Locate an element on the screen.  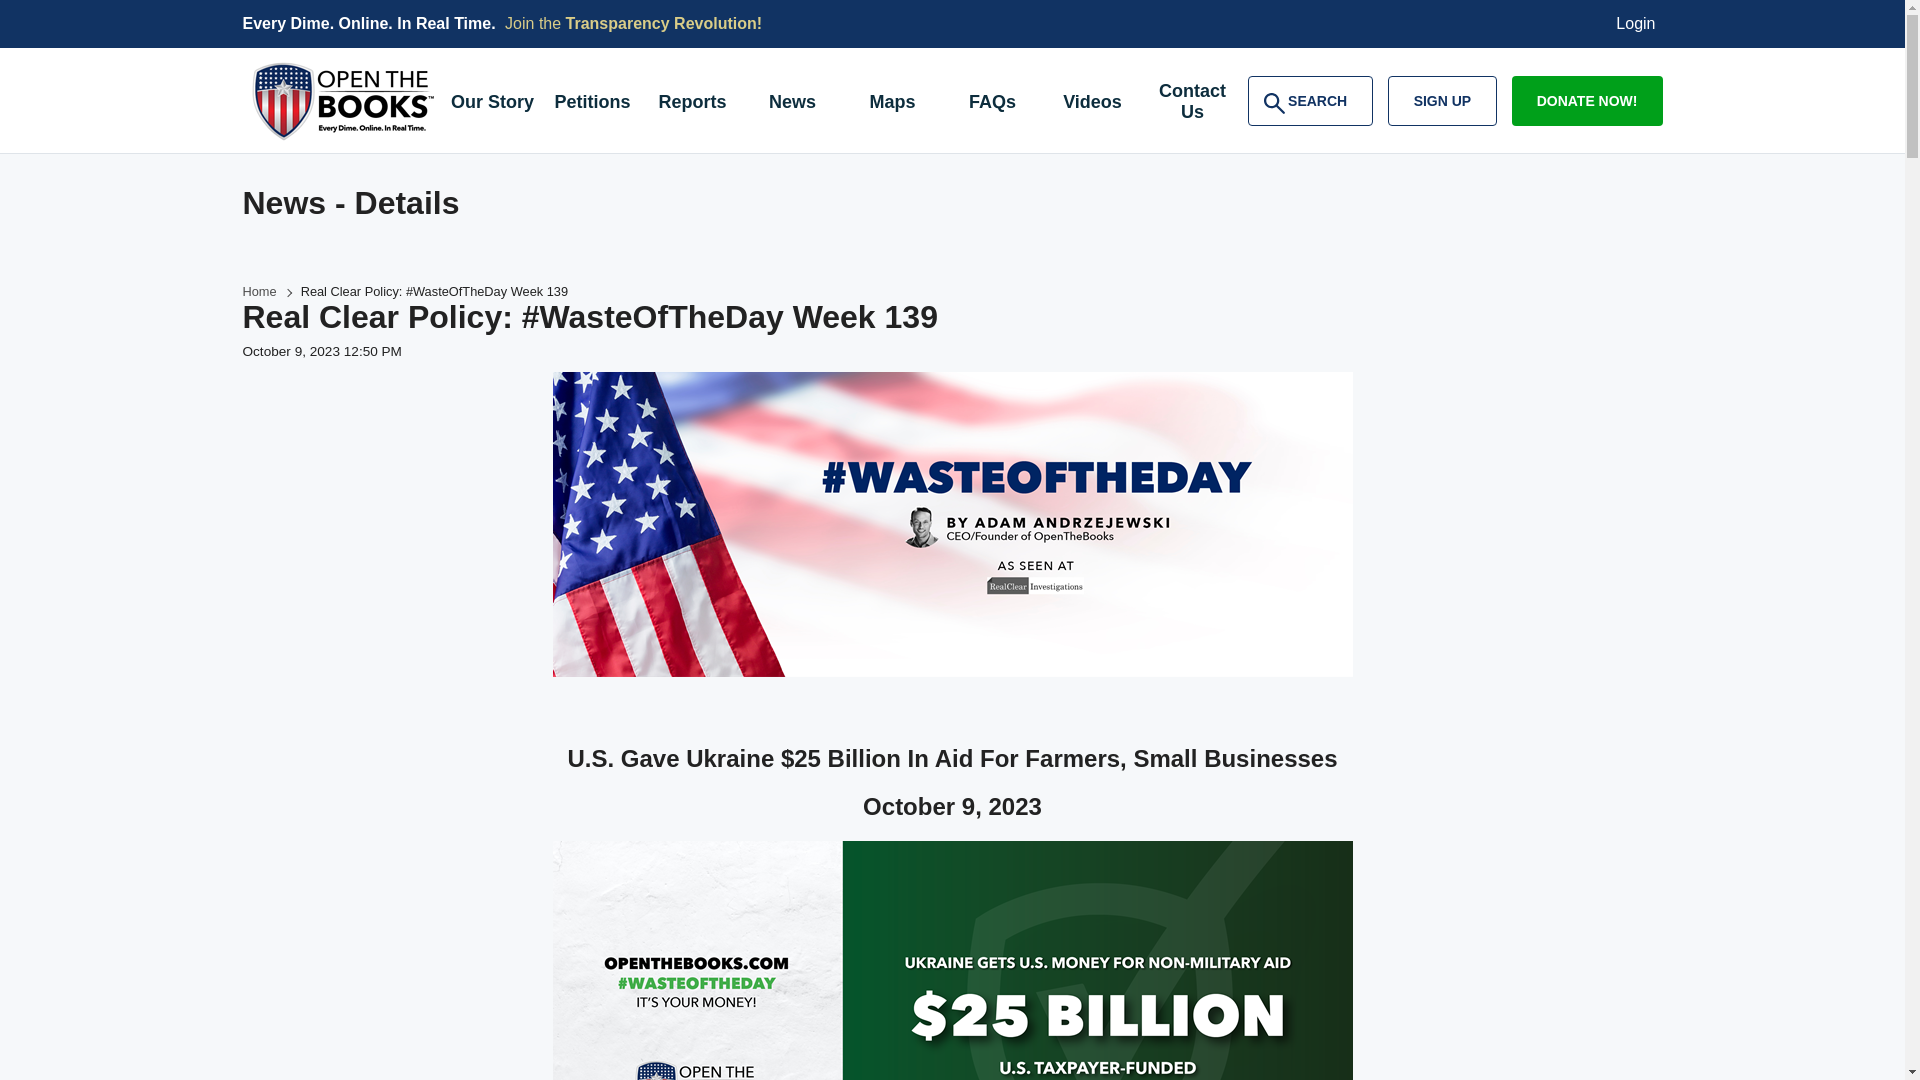
FAQs is located at coordinates (992, 104).